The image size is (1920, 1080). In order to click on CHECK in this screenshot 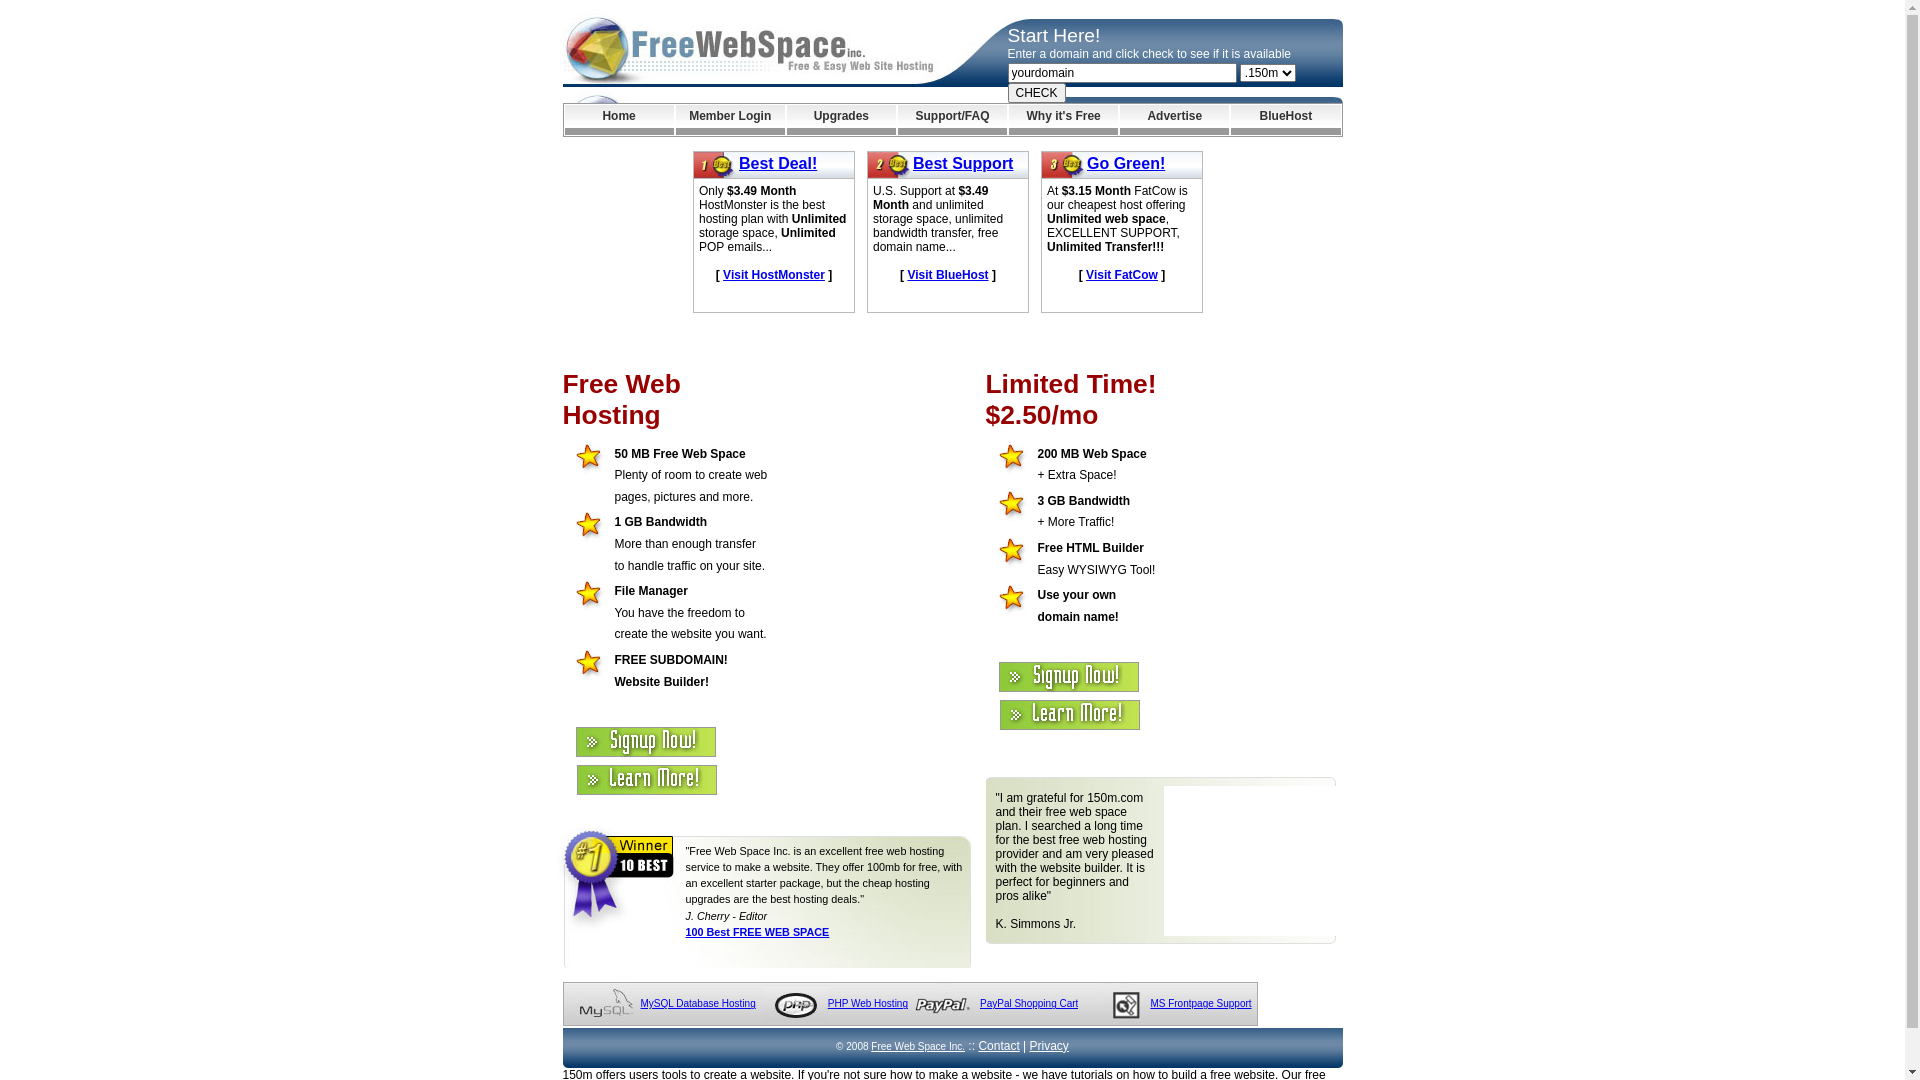, I will do `click(1037, 93)`.